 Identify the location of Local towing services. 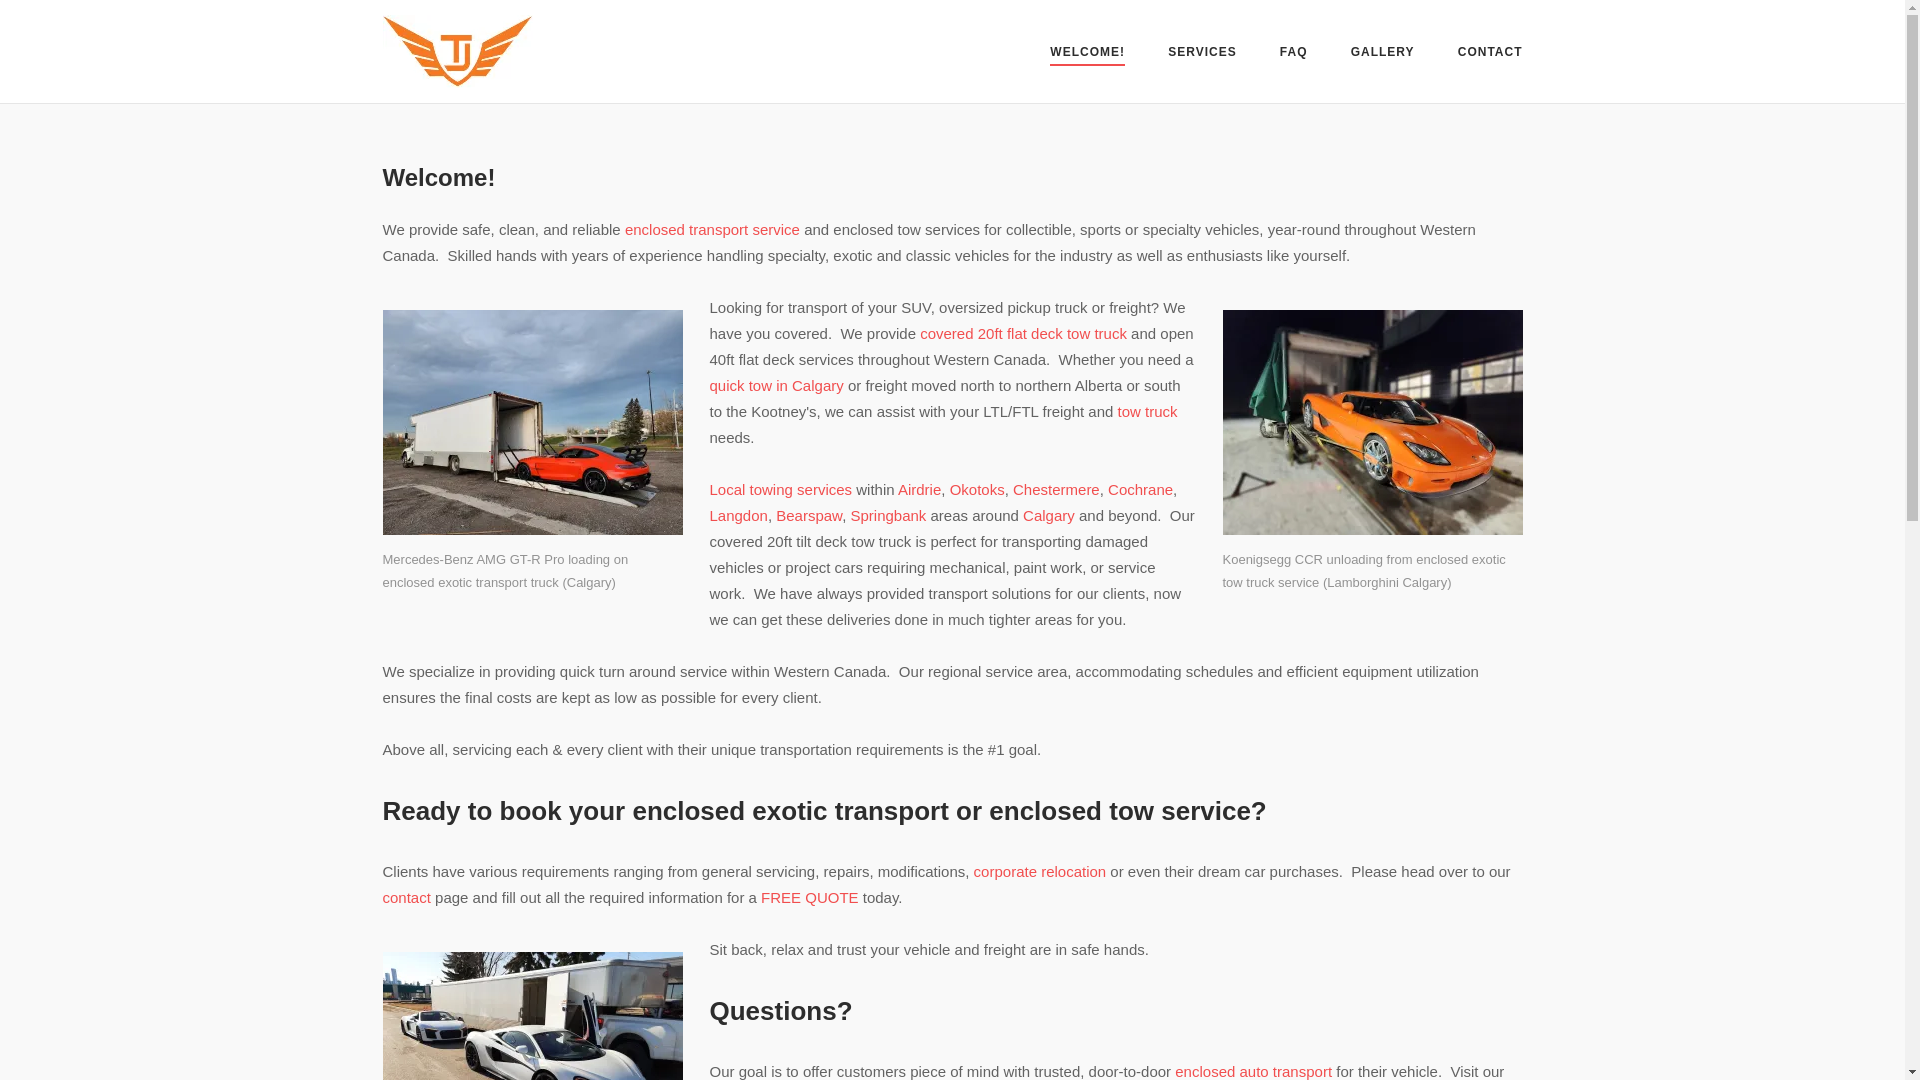
(781, 488).